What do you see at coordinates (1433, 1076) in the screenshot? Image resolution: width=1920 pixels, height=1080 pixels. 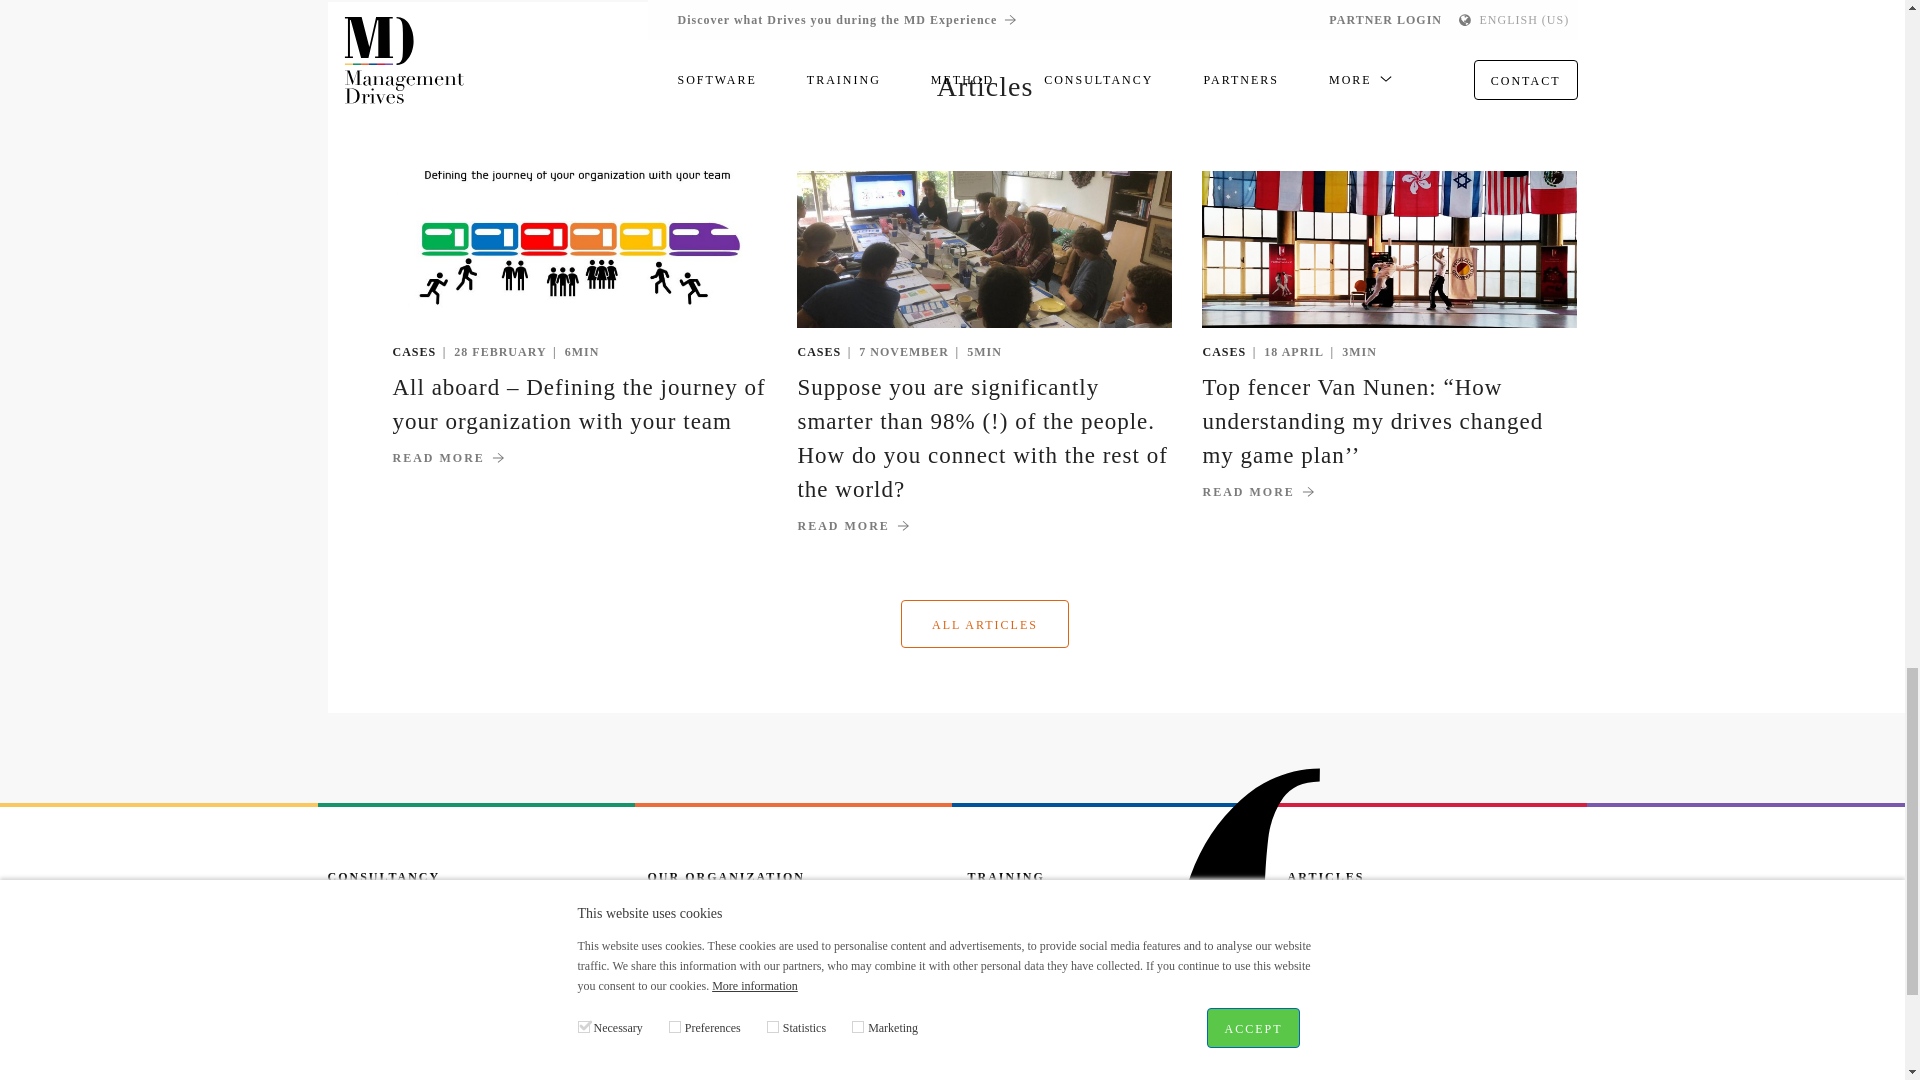 I see `ALL ARTICLES` at bounding box center [1433, 1076].